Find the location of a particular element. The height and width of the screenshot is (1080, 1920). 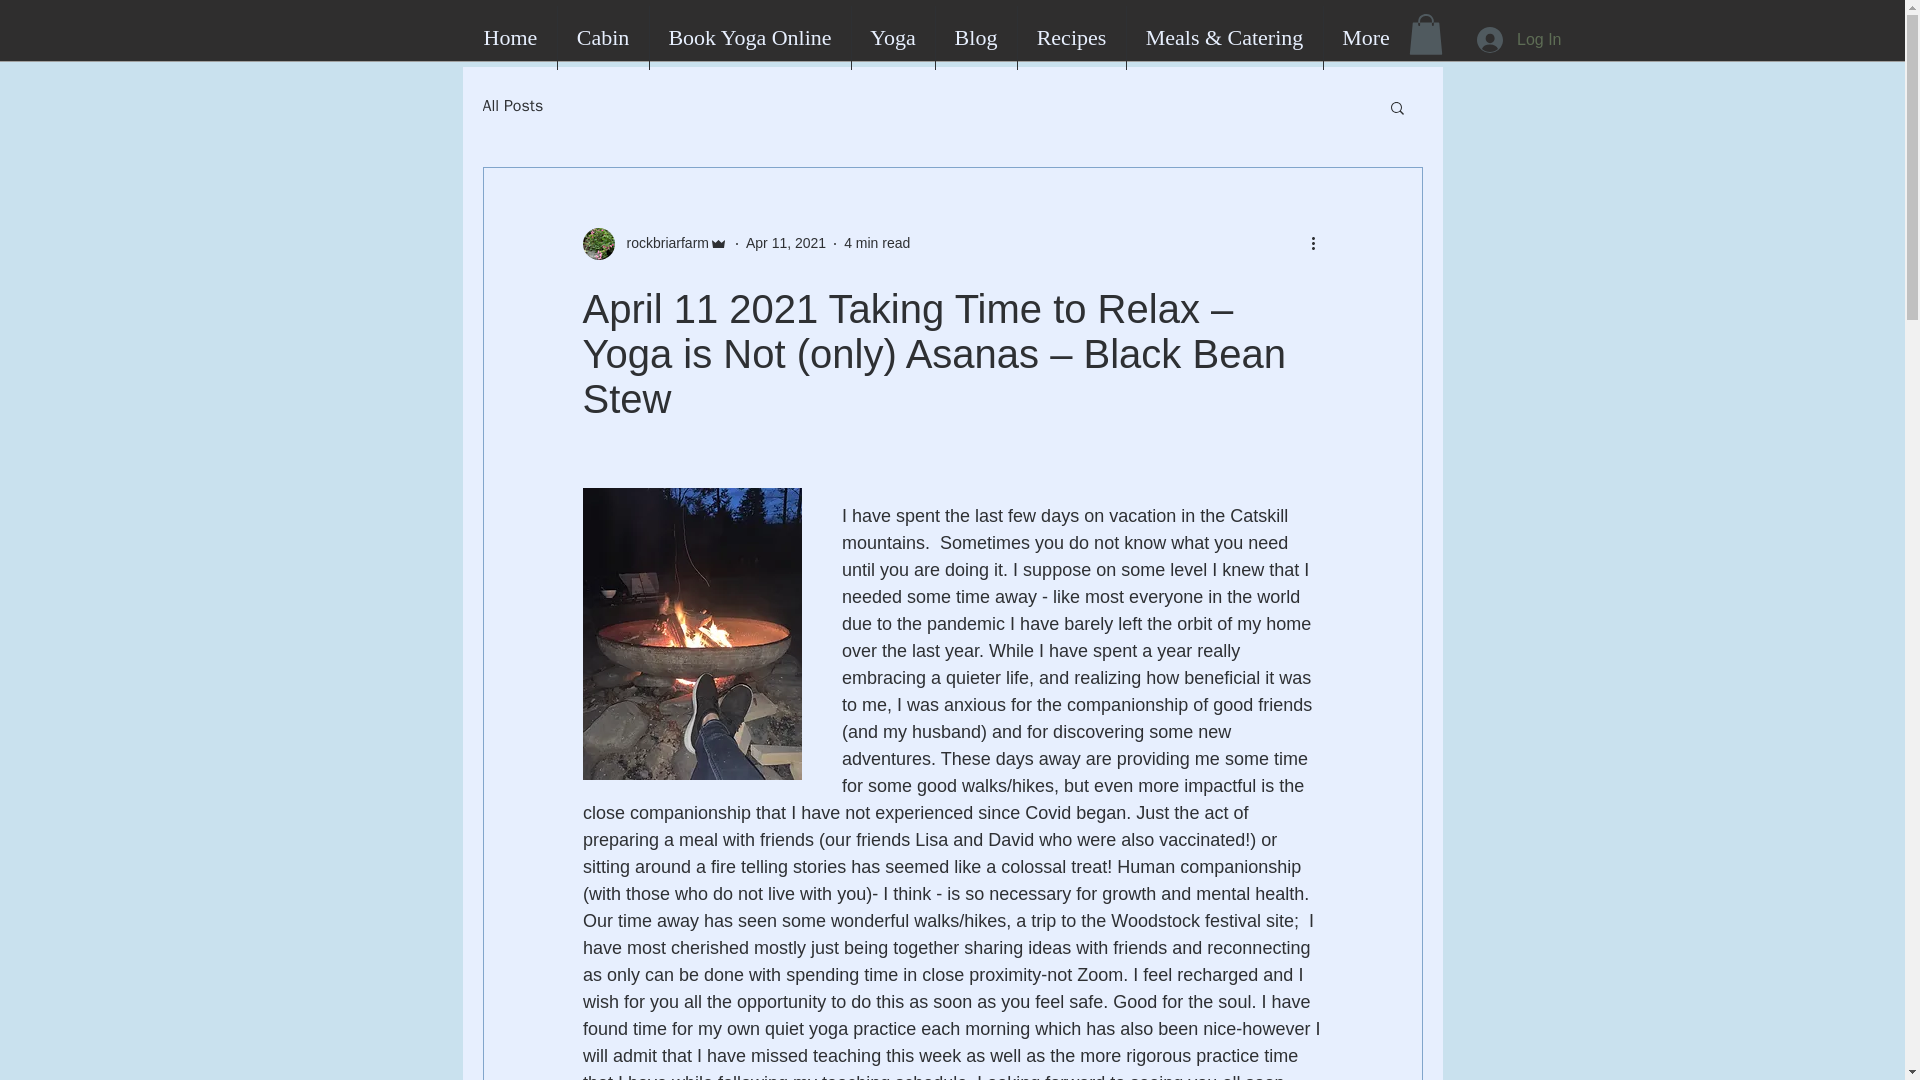

Apr 11, 2021 is located at coordinates (786, 242).